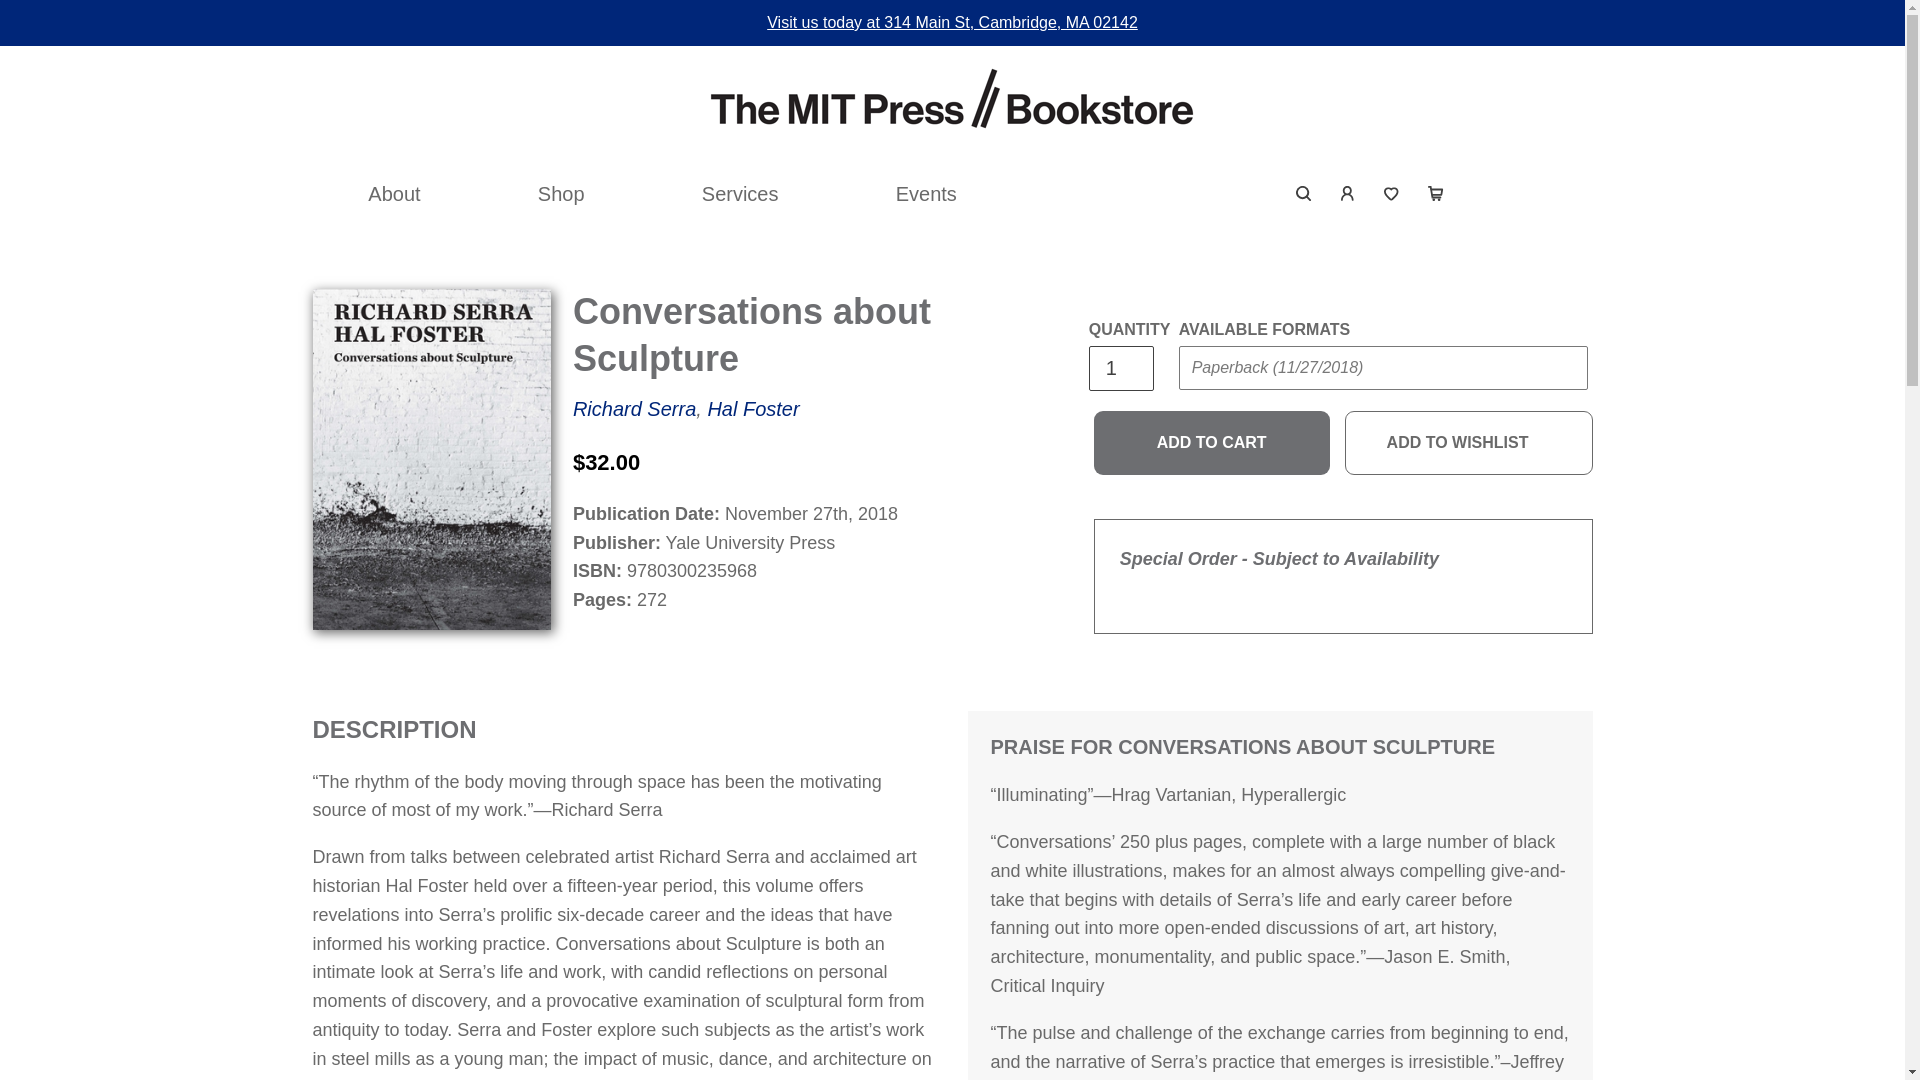 The image size is (1920, 1080). What do you see at coordinates (1212, 443) in the screenshot?
I see `Add to cart` at bounding box center [1212, 443].